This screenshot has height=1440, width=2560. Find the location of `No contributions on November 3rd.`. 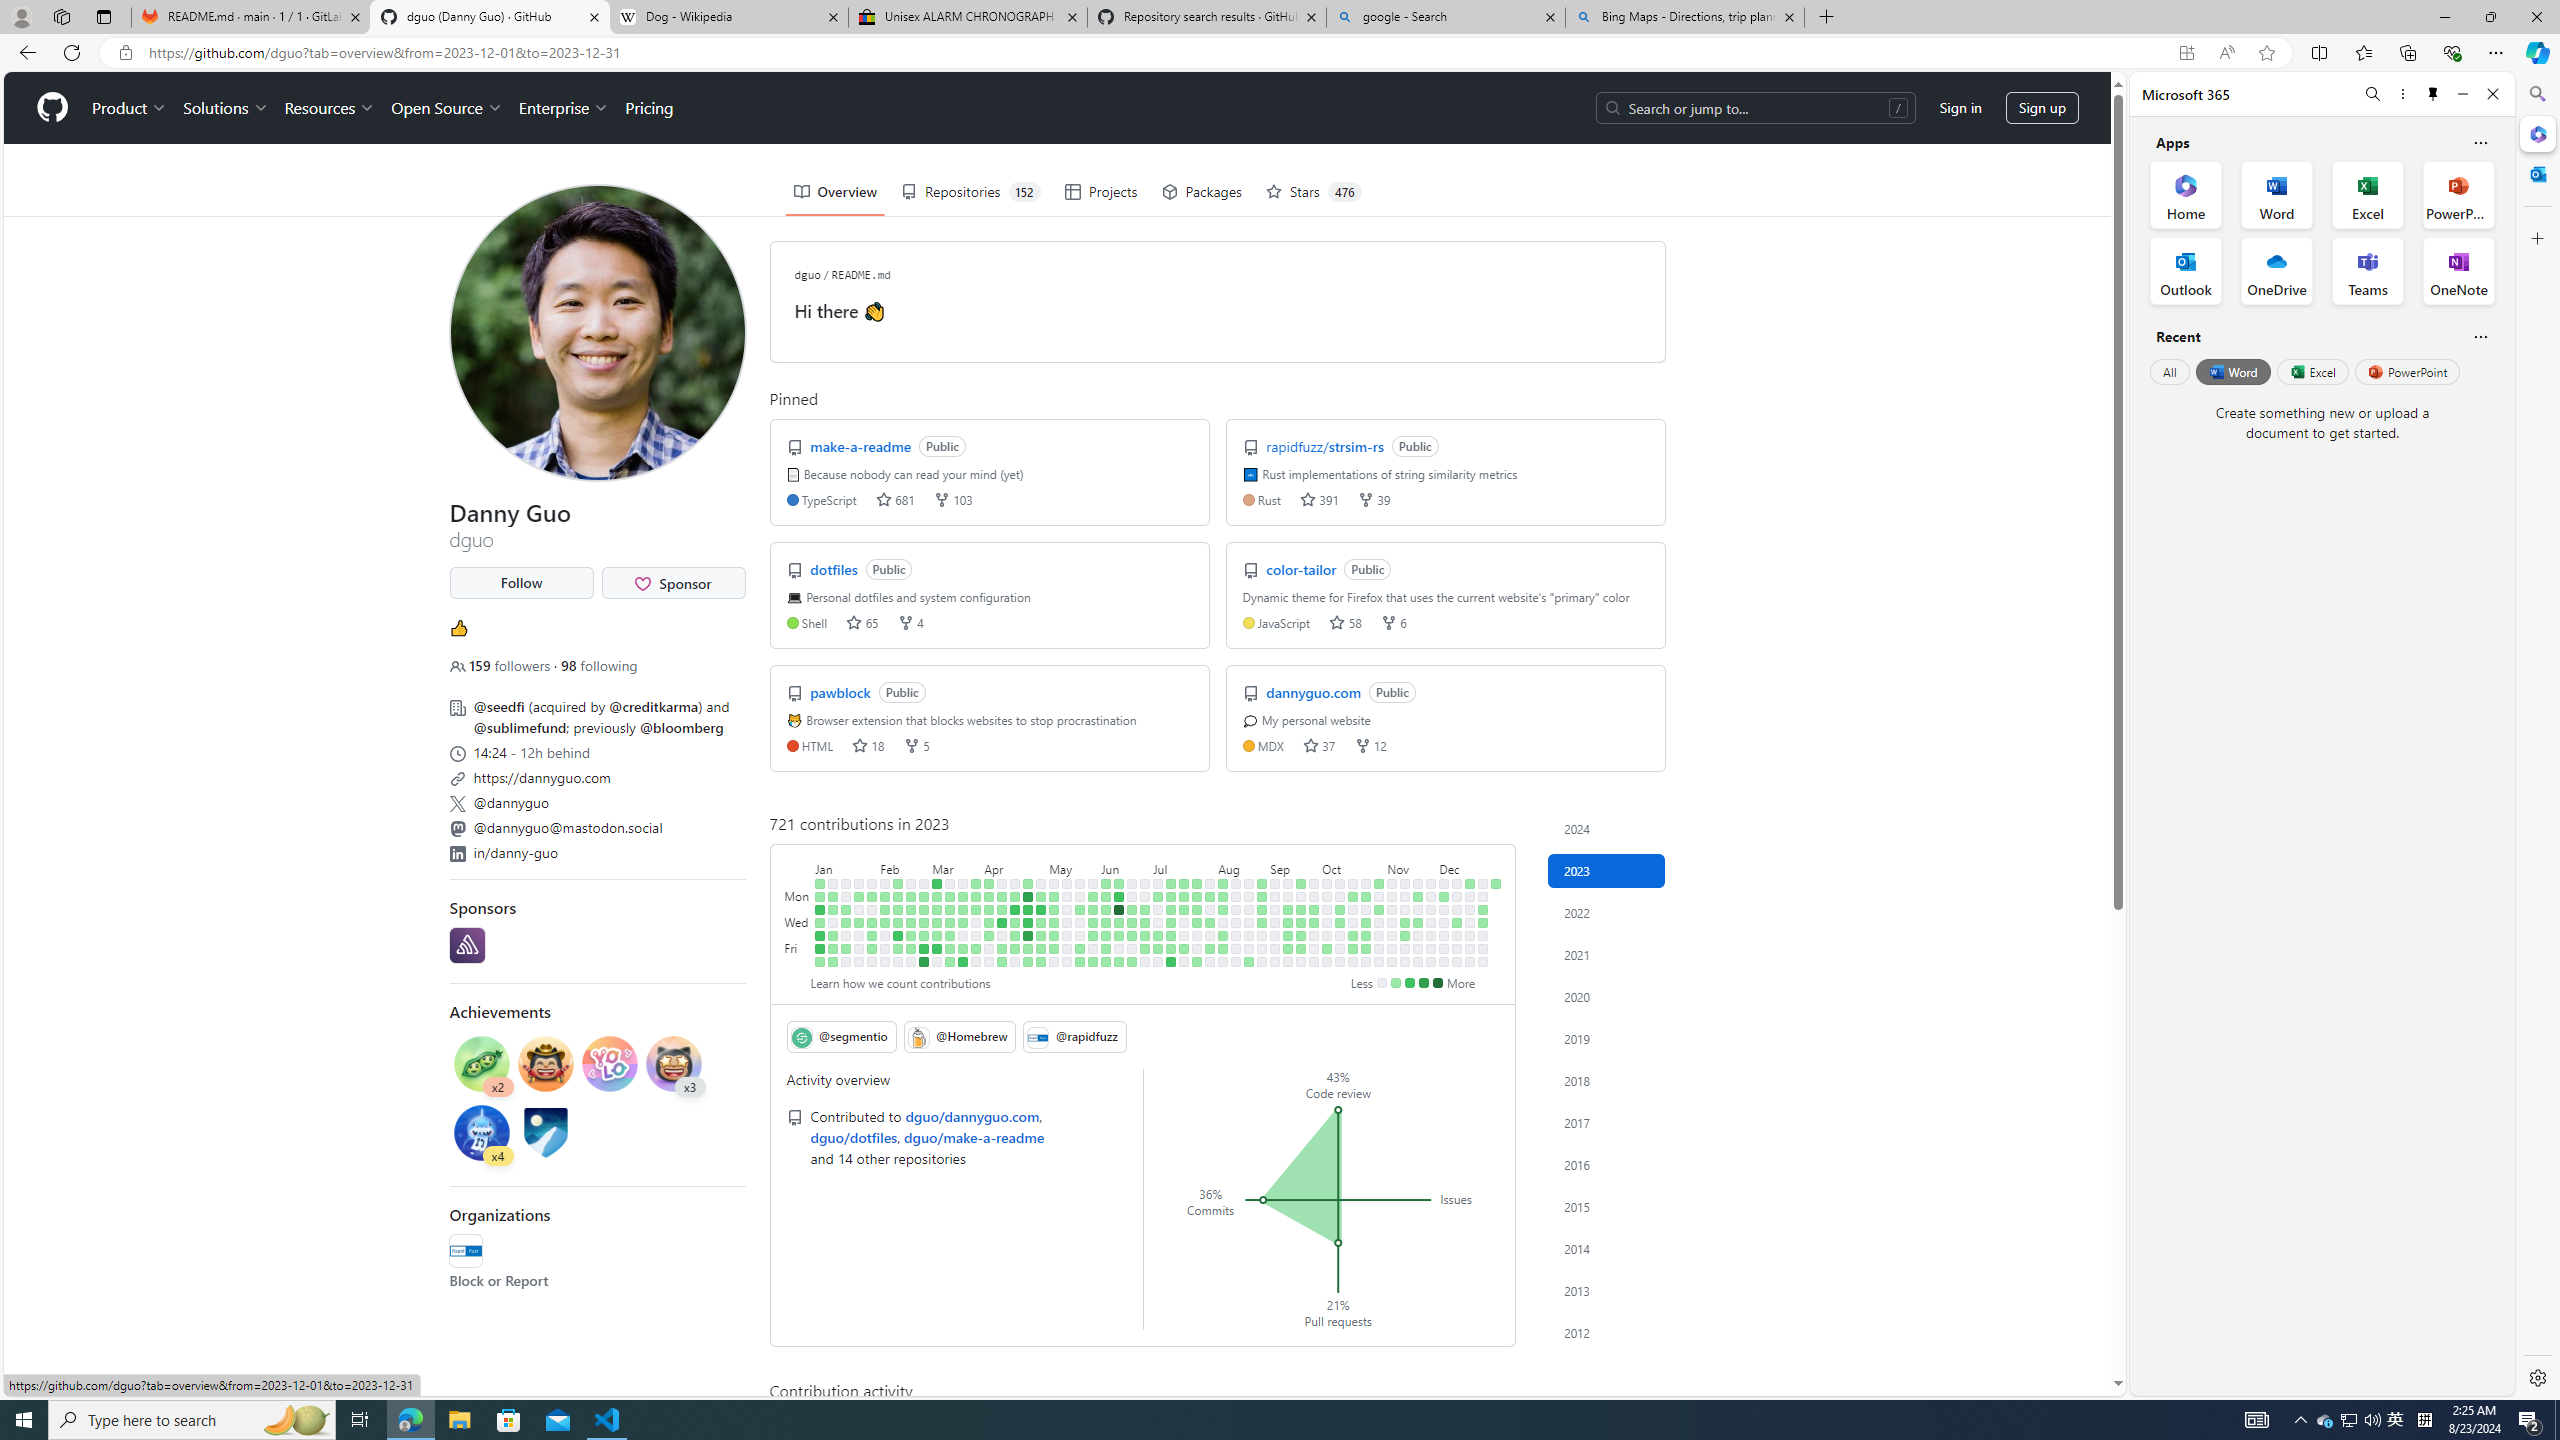

No contributions on November 3rd. is located at coordinates (1379, 948).